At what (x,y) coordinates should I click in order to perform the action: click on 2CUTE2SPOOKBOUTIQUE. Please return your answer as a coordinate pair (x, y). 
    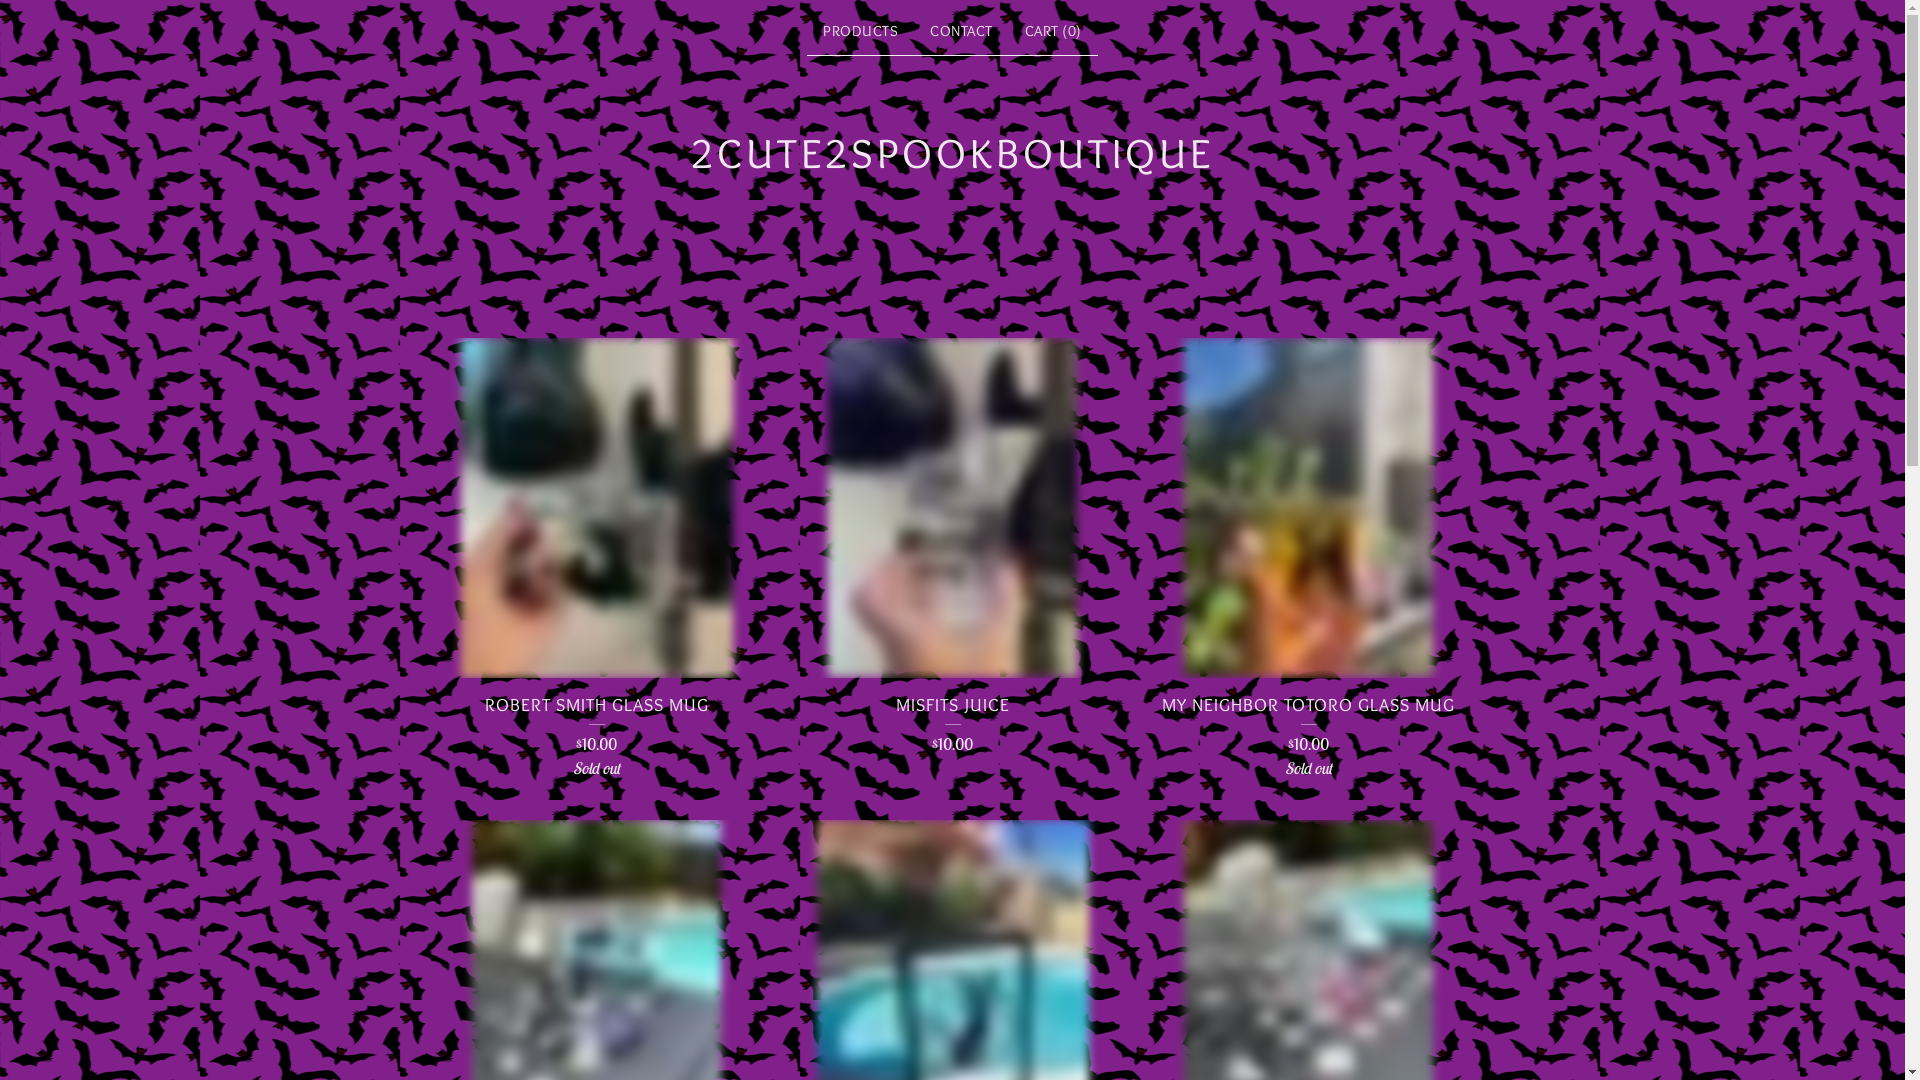
    Looking at the image, I should click on (952, 153).